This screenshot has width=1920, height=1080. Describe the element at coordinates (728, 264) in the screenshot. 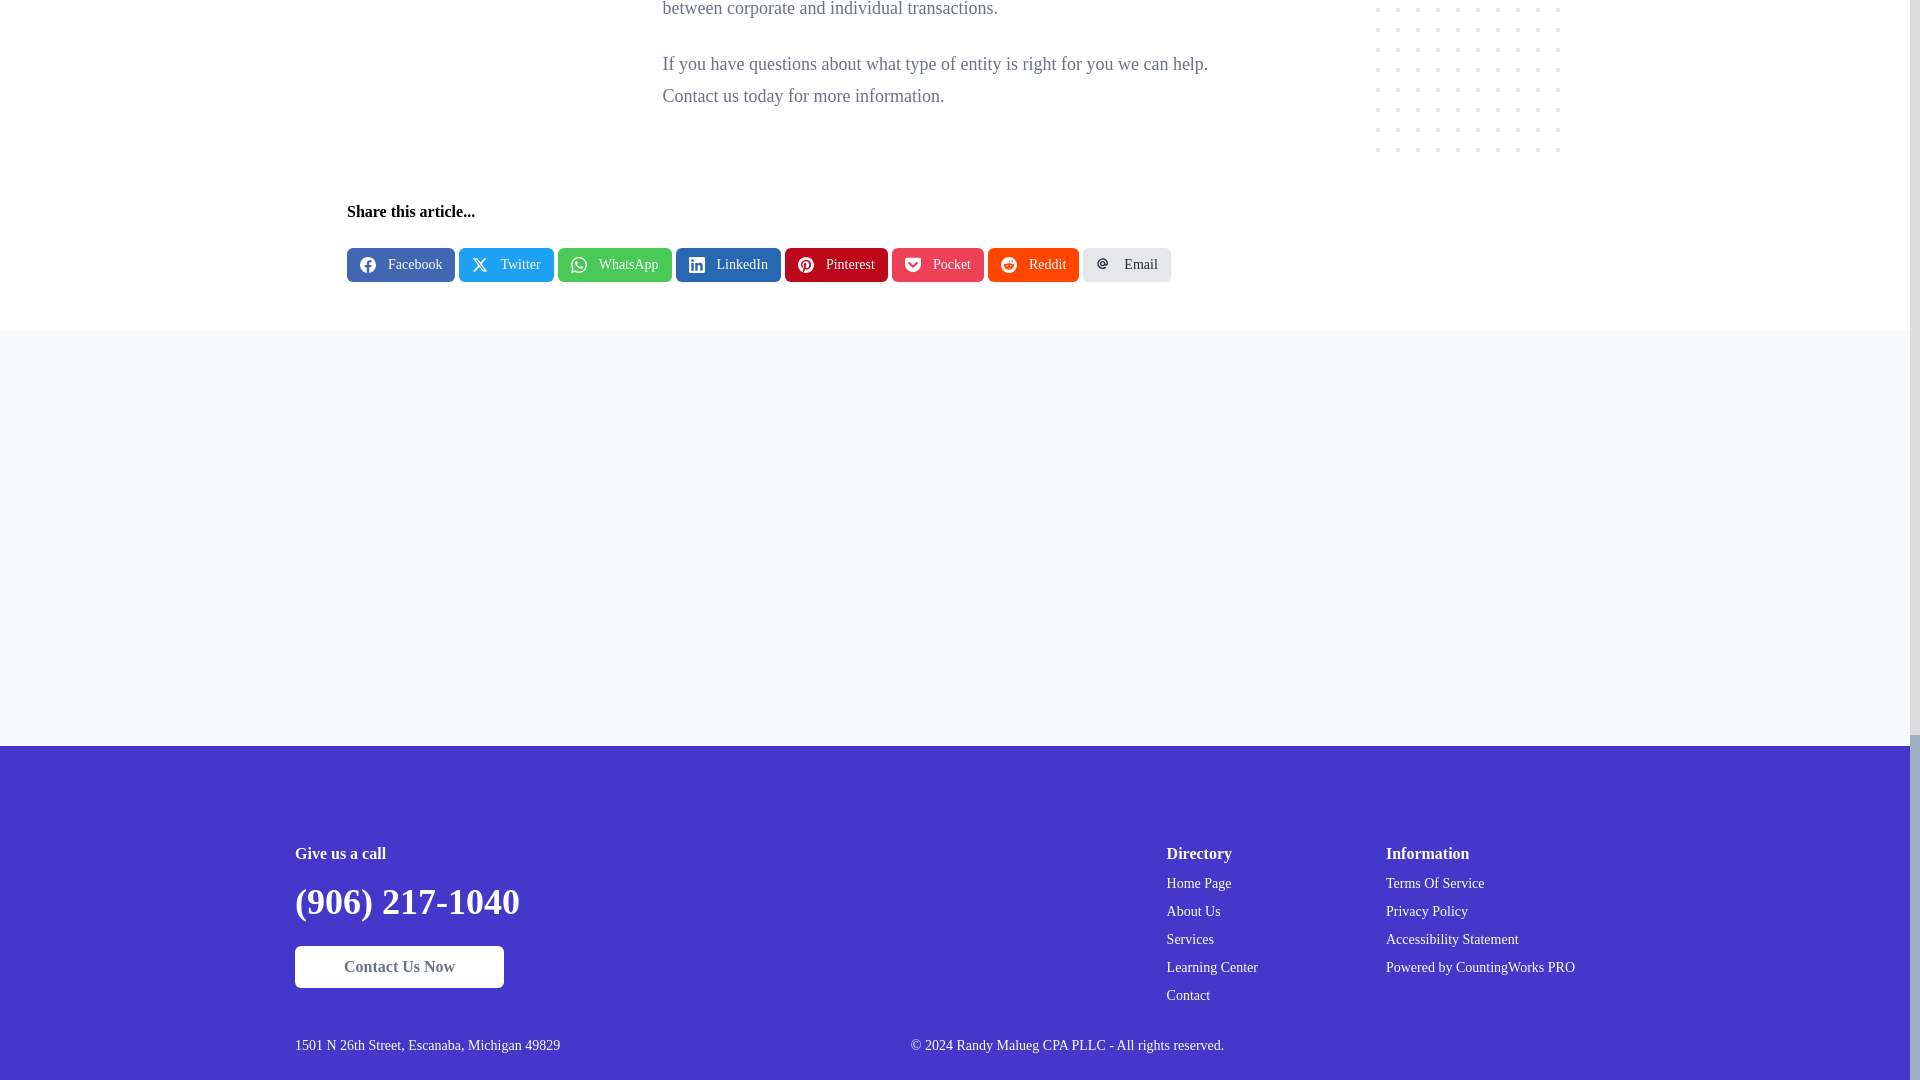

I see `LinkedIn` at that location.